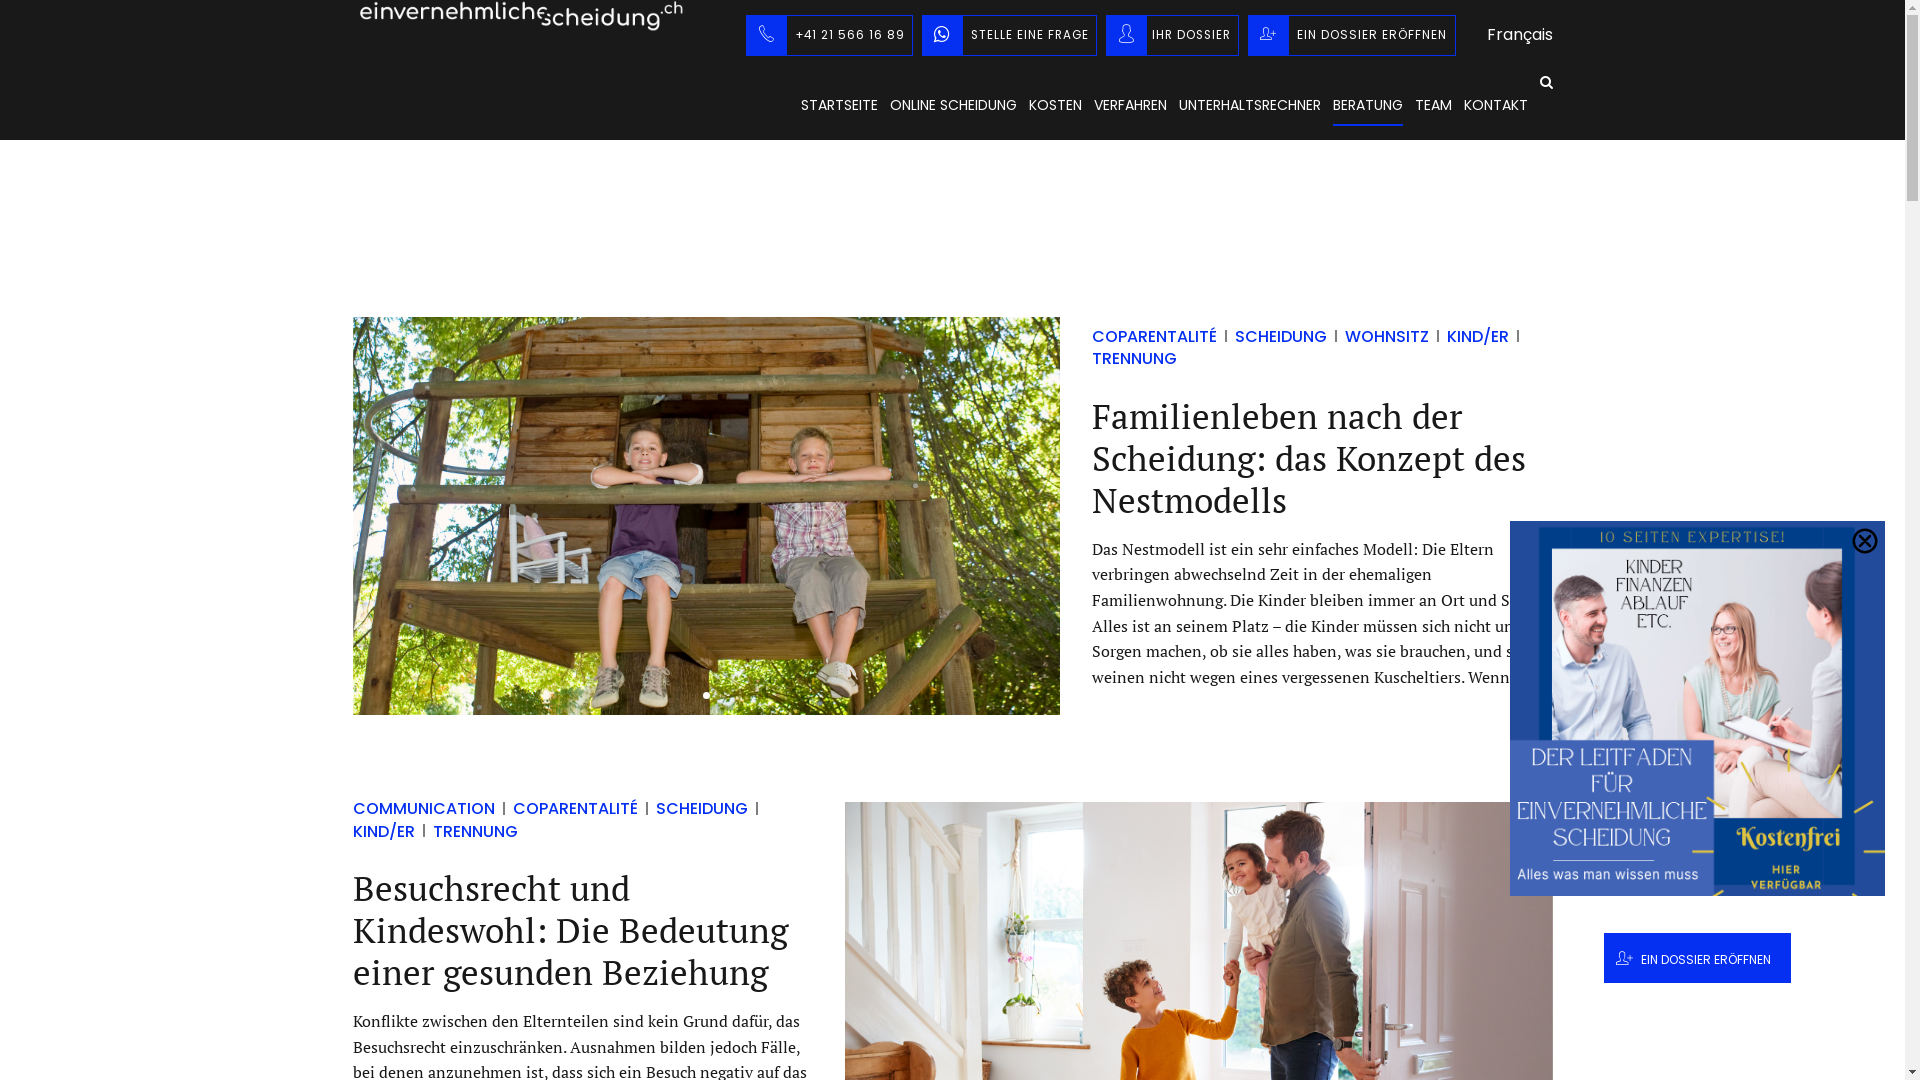 The image size is (1920, 1080). I want to click on IHR DOSSIER, so click(1172, 34).